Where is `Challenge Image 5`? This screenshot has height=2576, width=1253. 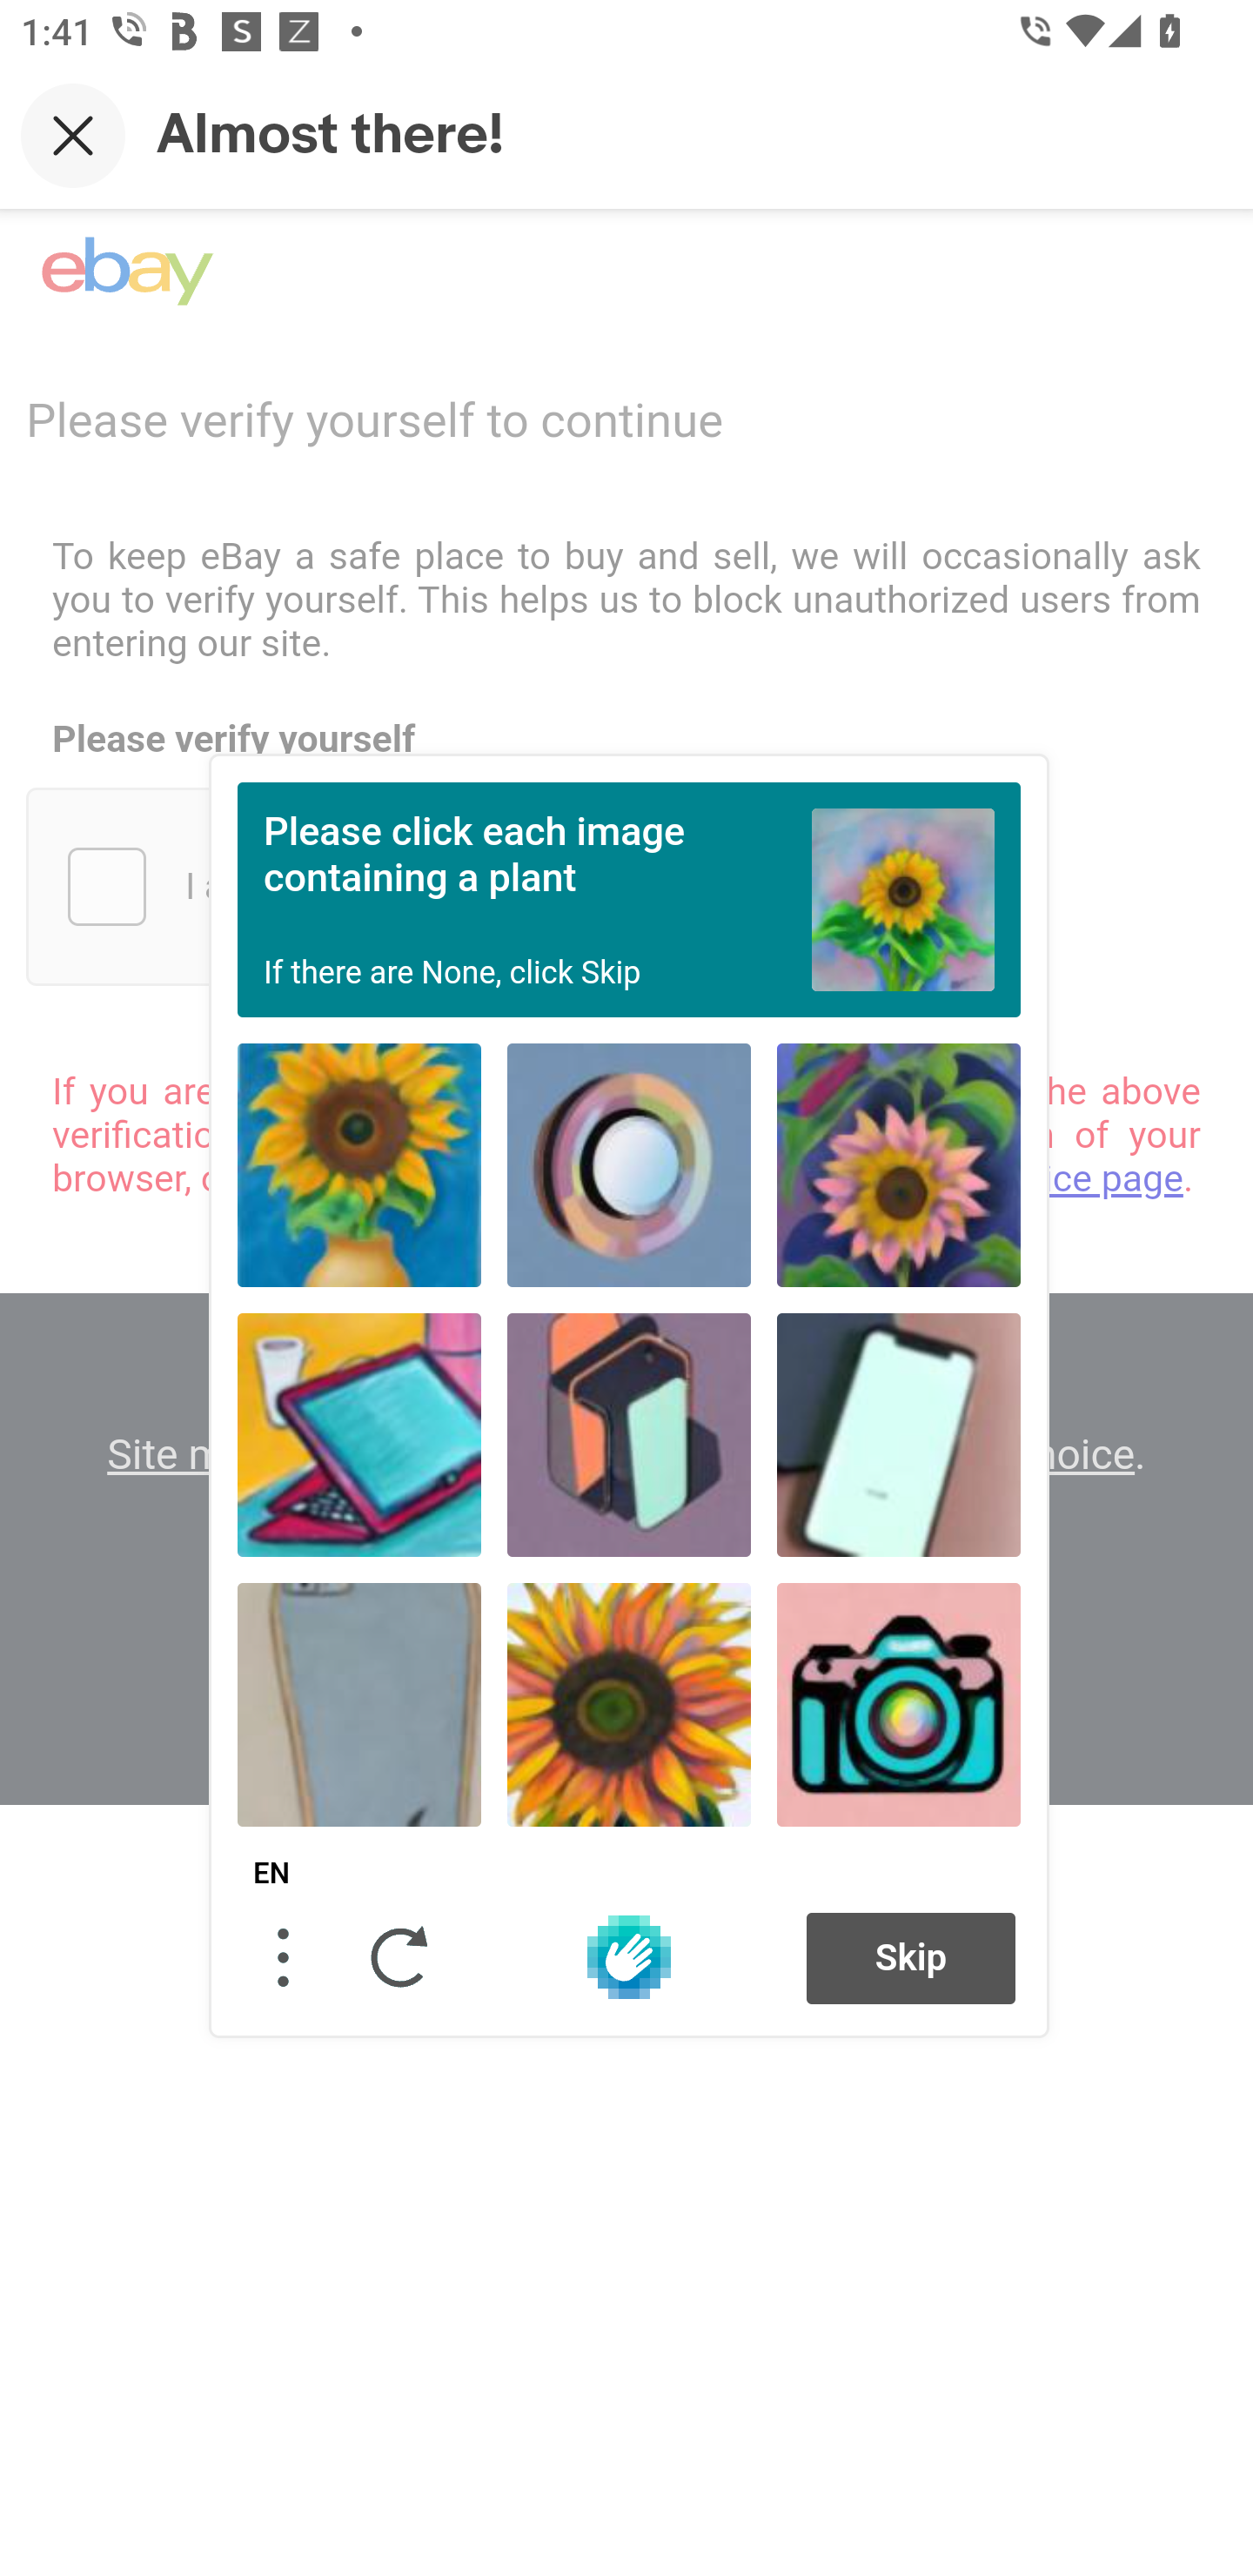
Challenge Image 5 is located at coordinates (628, 1434).